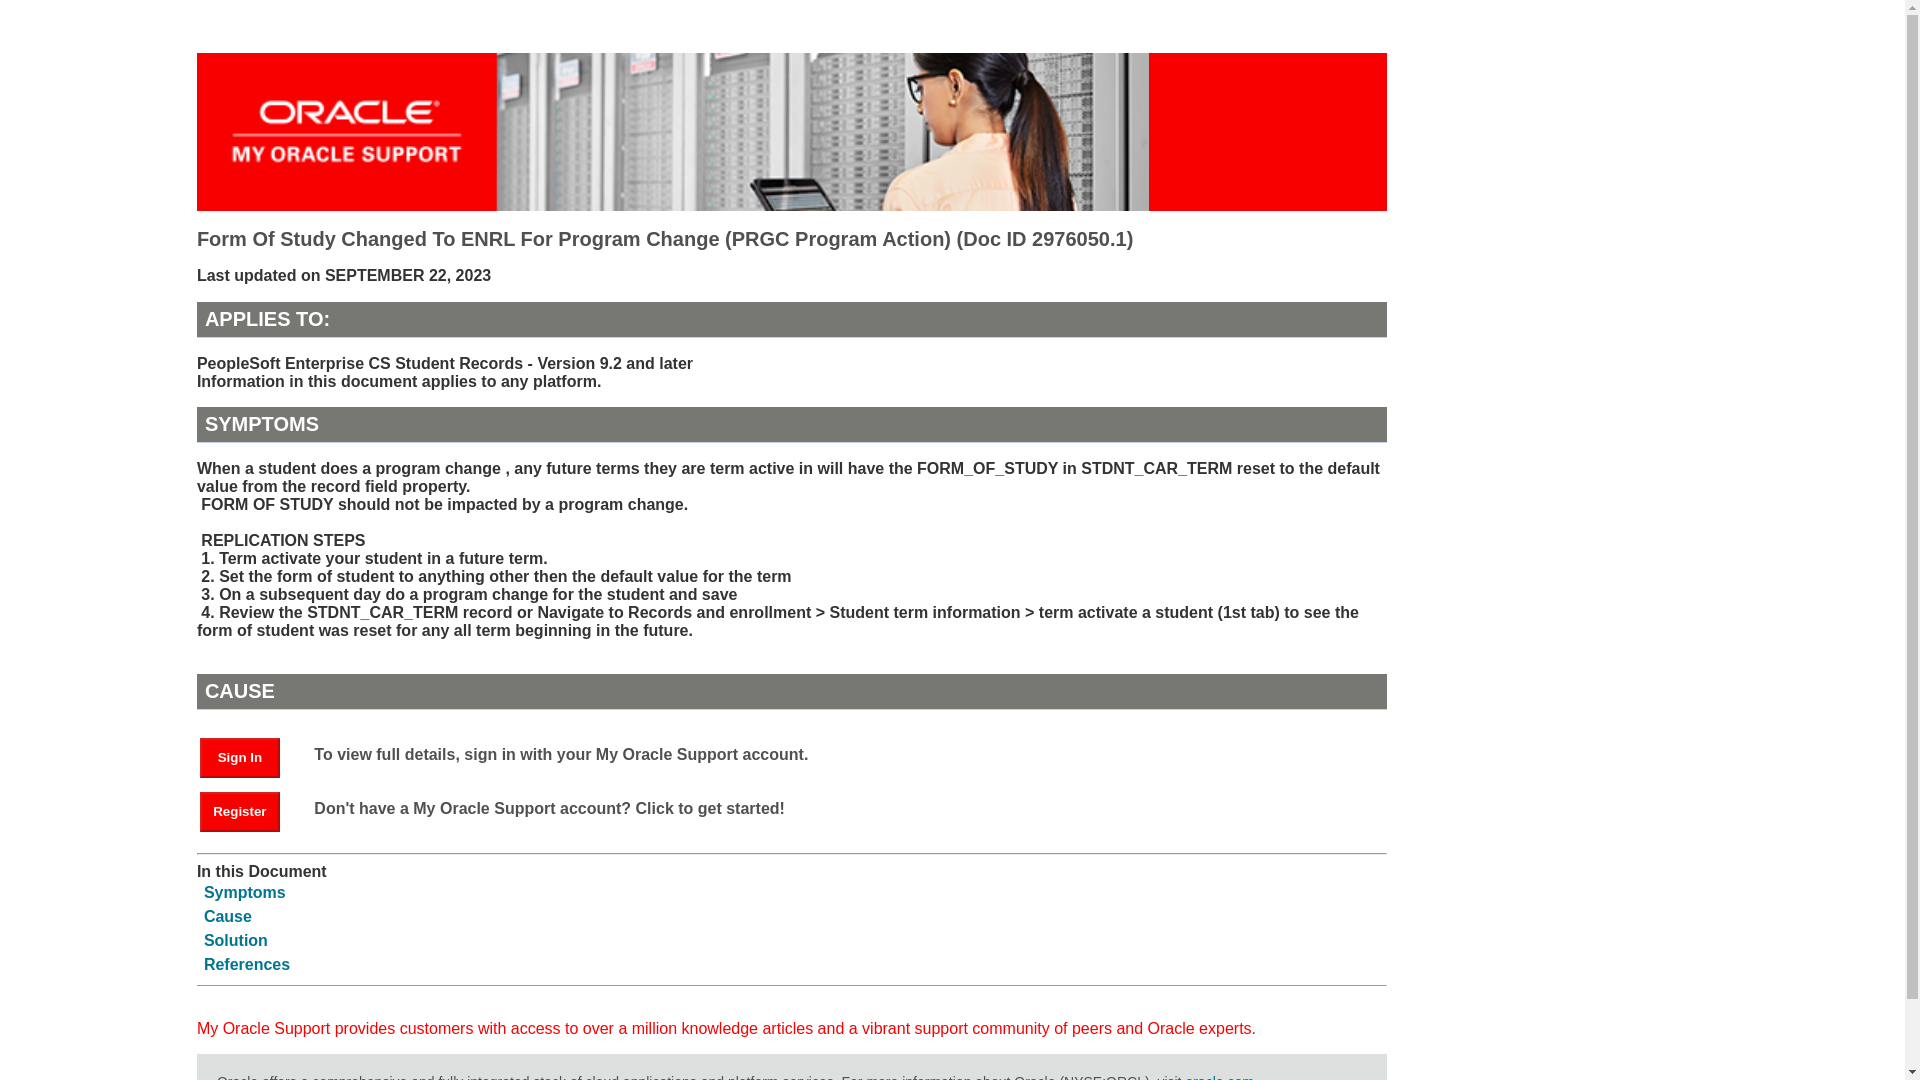 This screenshot has height=1080, width=1920. What do you see at coordinates (1218, 1076) in the screenshot?
I see `oracle.com` at bounding box center [1218, 1076].